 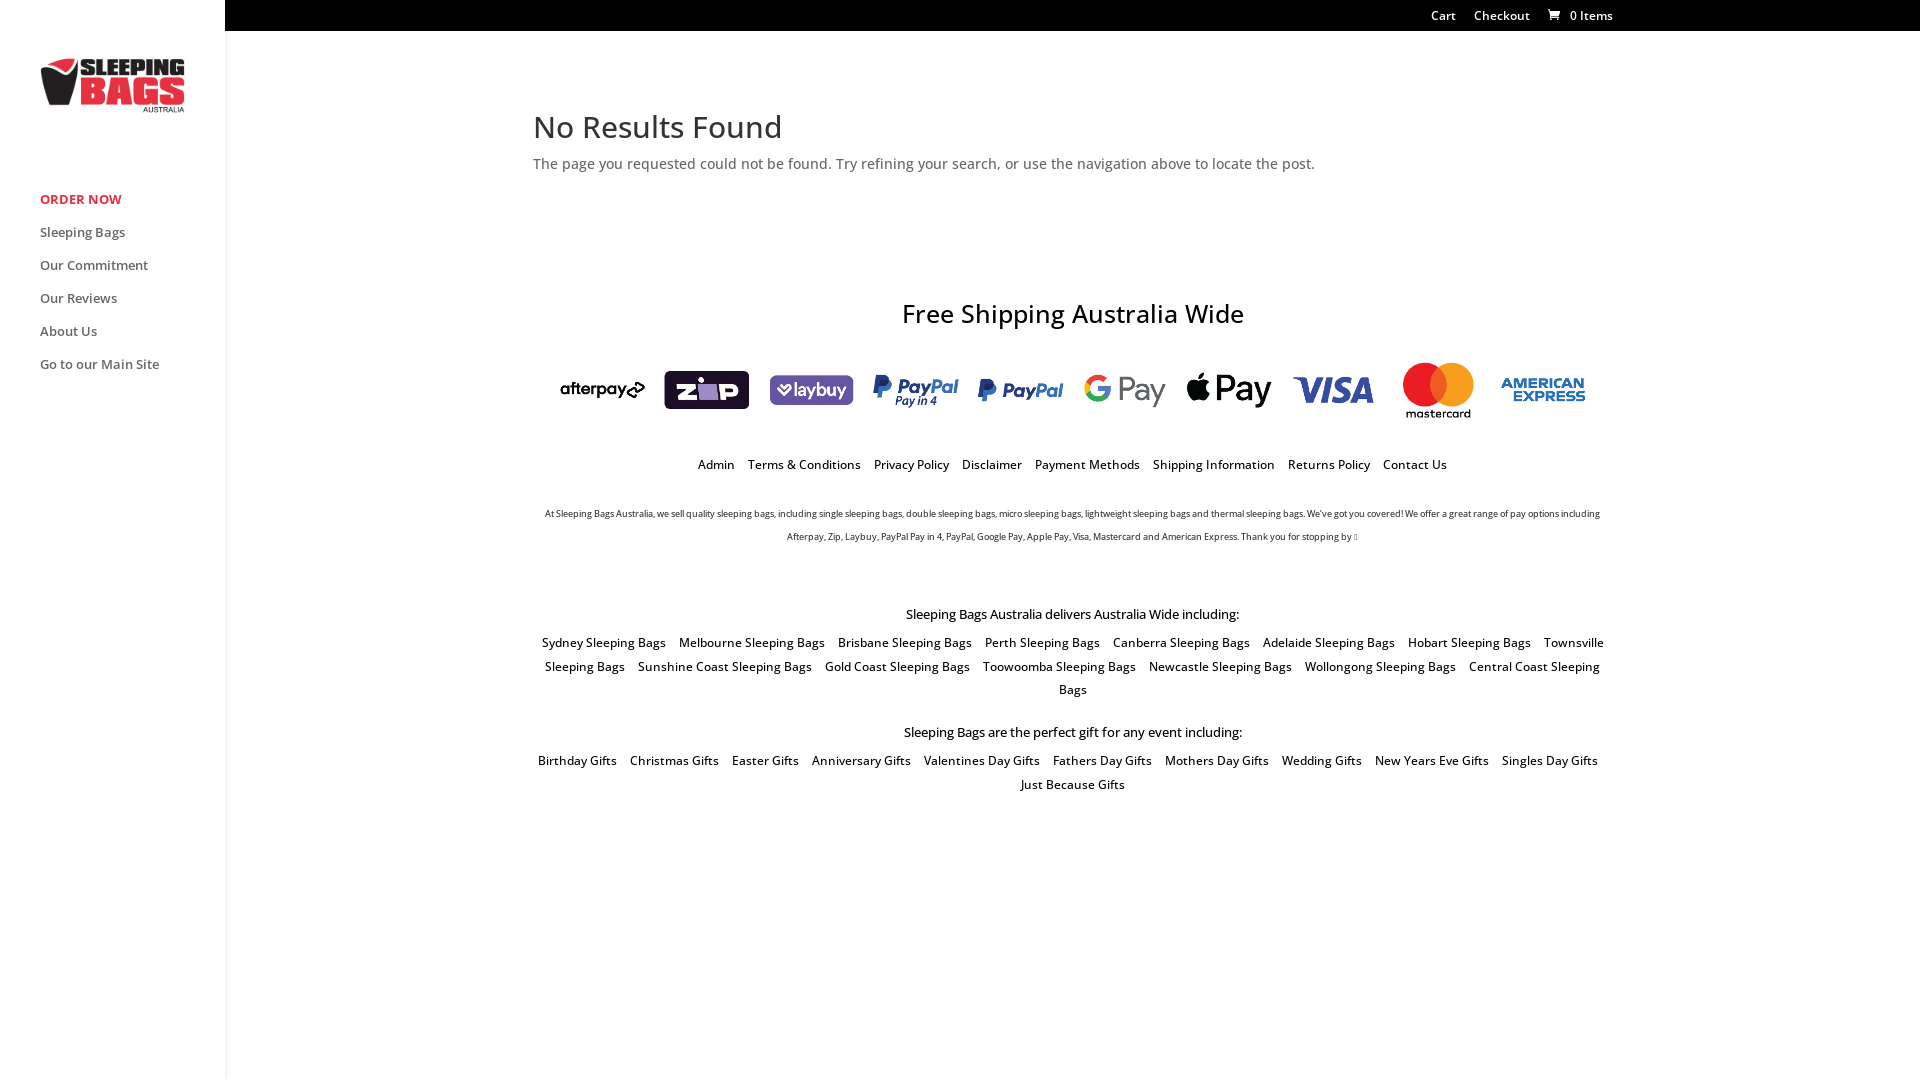 I want to click on Christmas Gifts, so click(x=674, y=760).